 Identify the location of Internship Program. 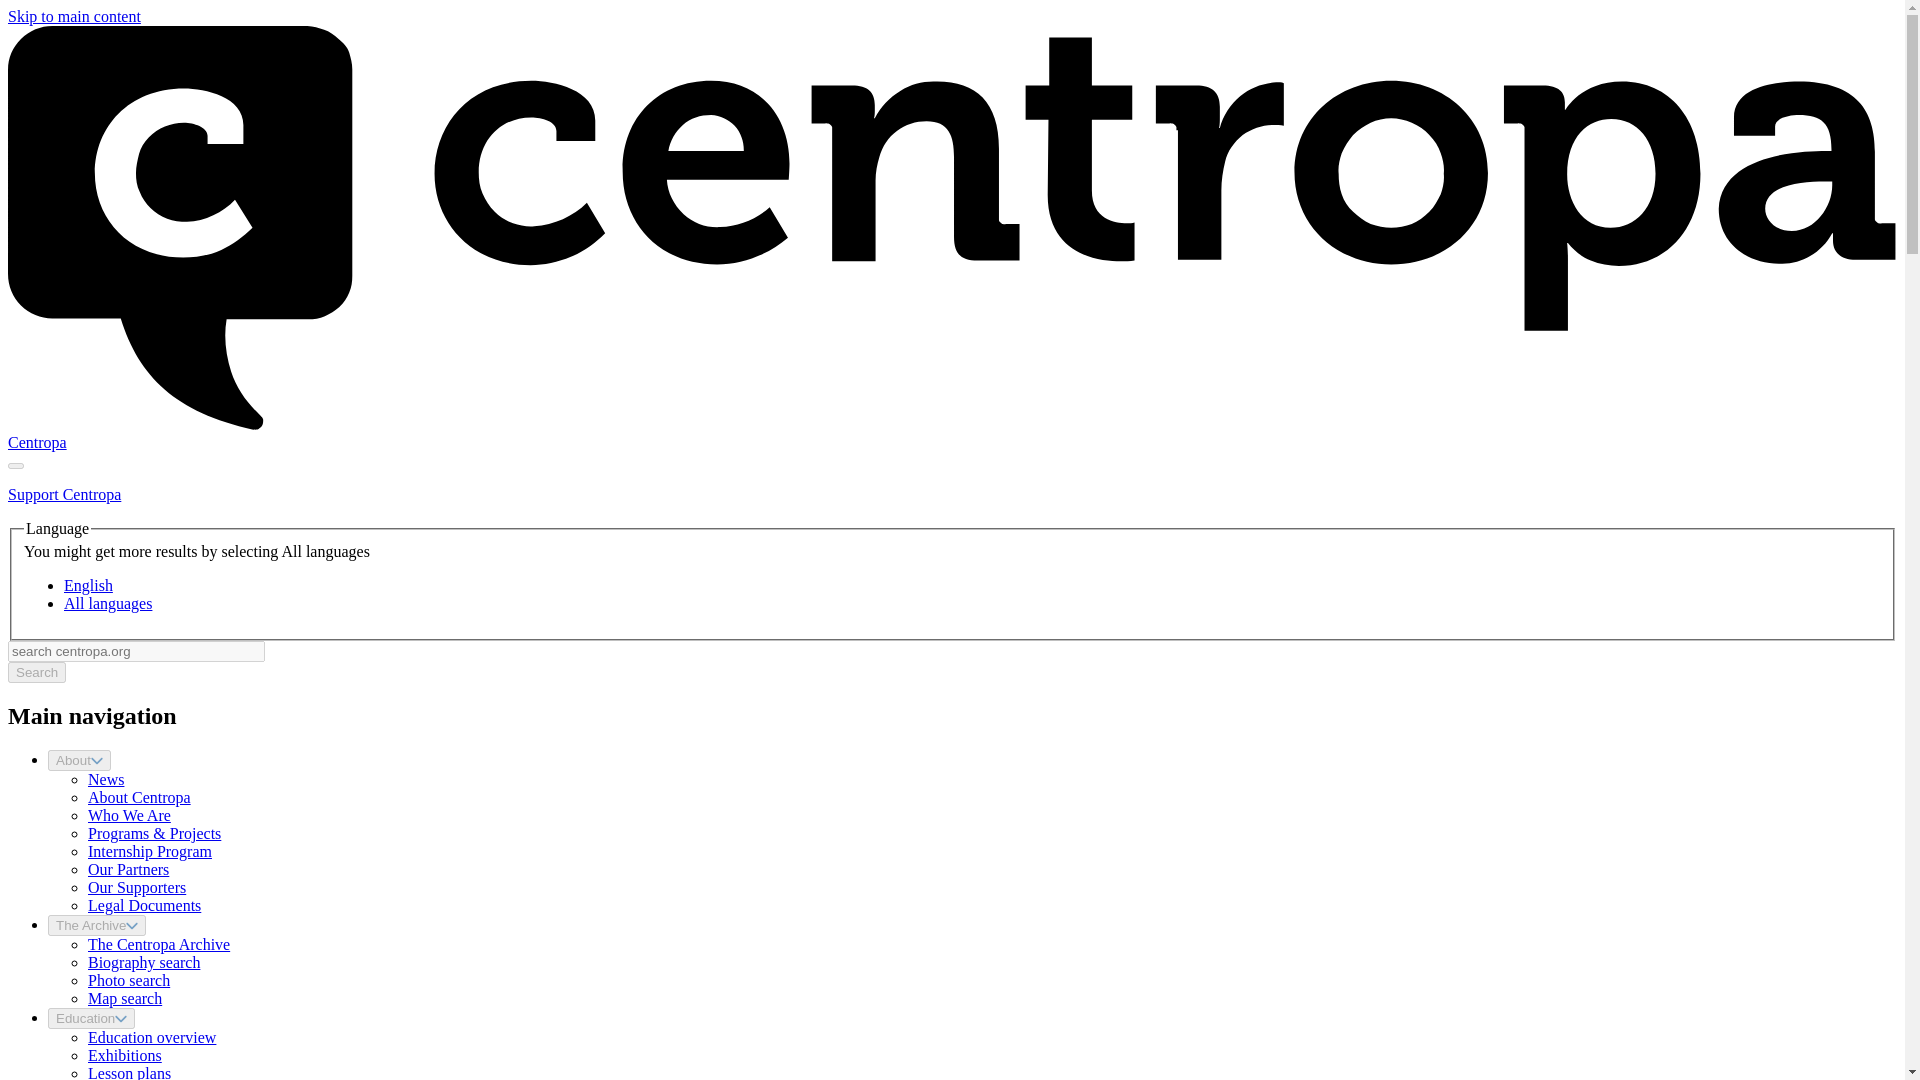
(150, 851).